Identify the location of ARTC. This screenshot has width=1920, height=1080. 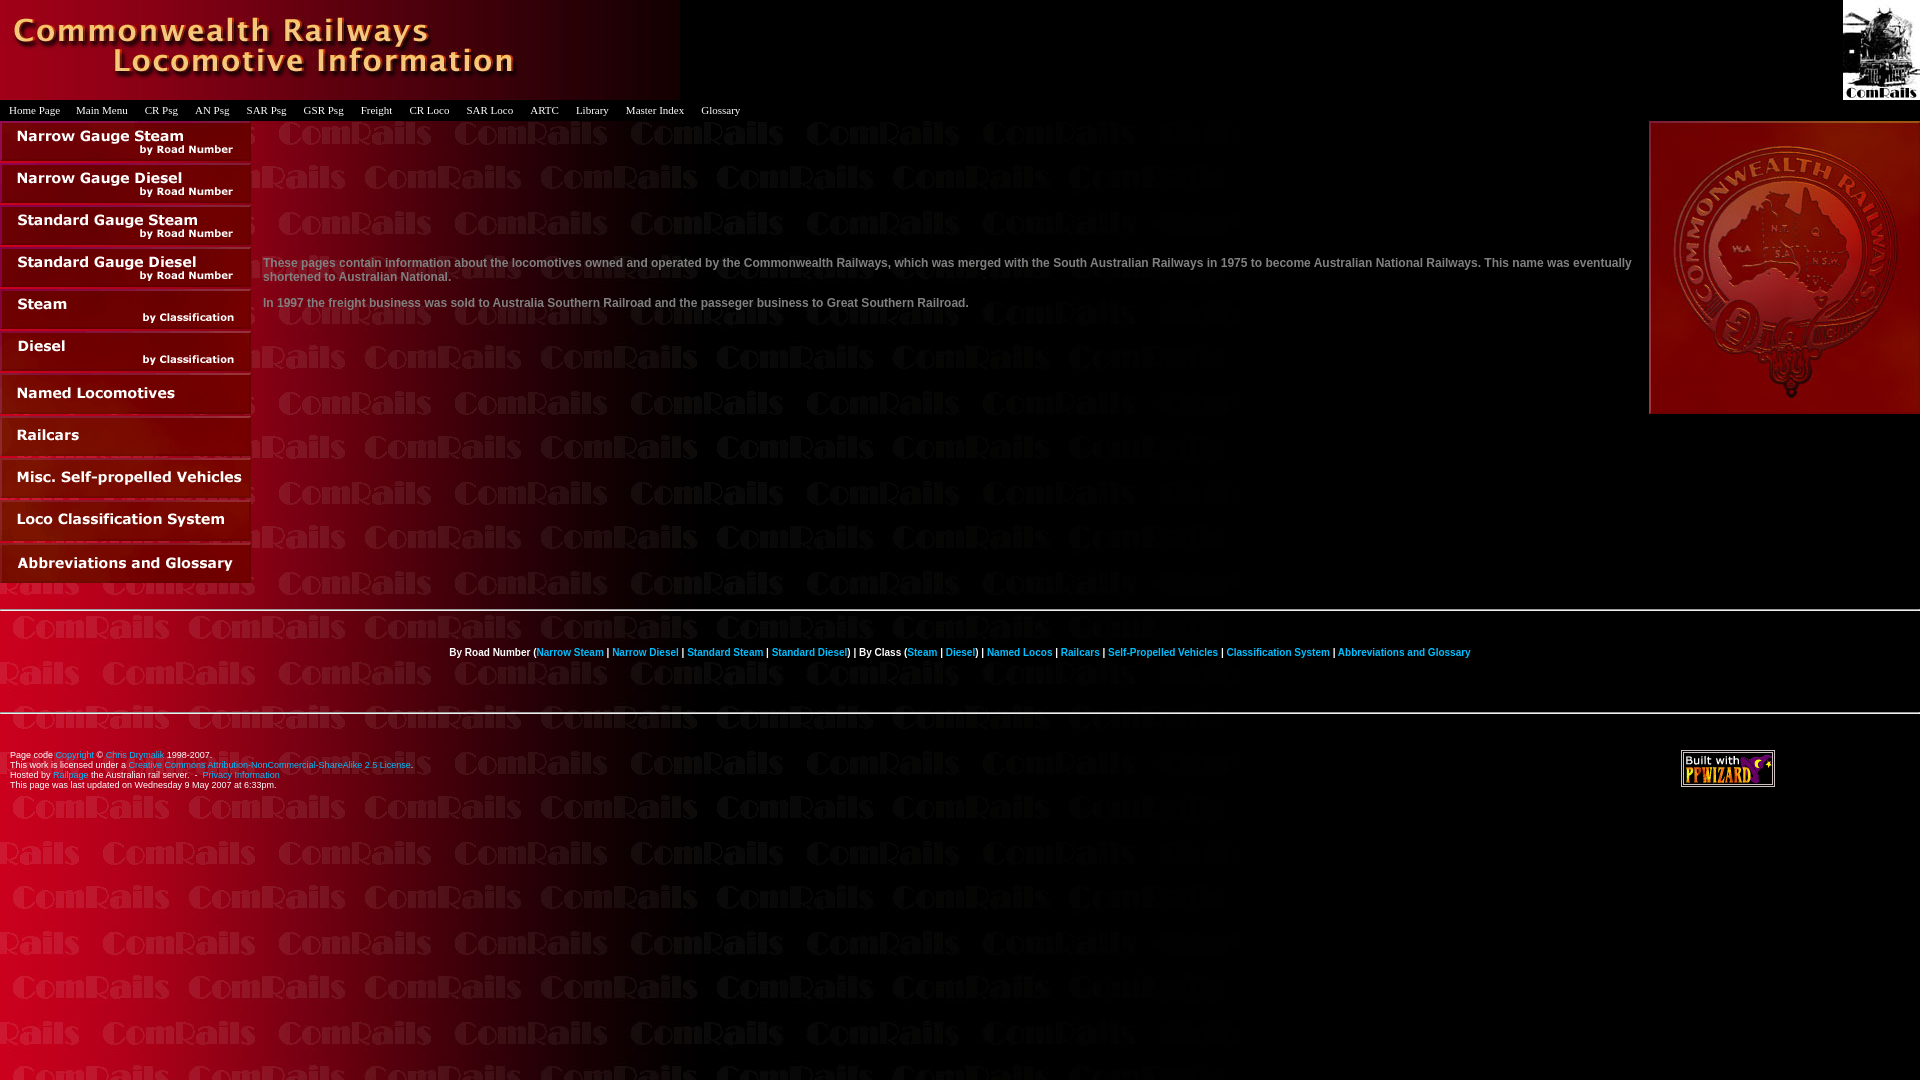
(545, 110).